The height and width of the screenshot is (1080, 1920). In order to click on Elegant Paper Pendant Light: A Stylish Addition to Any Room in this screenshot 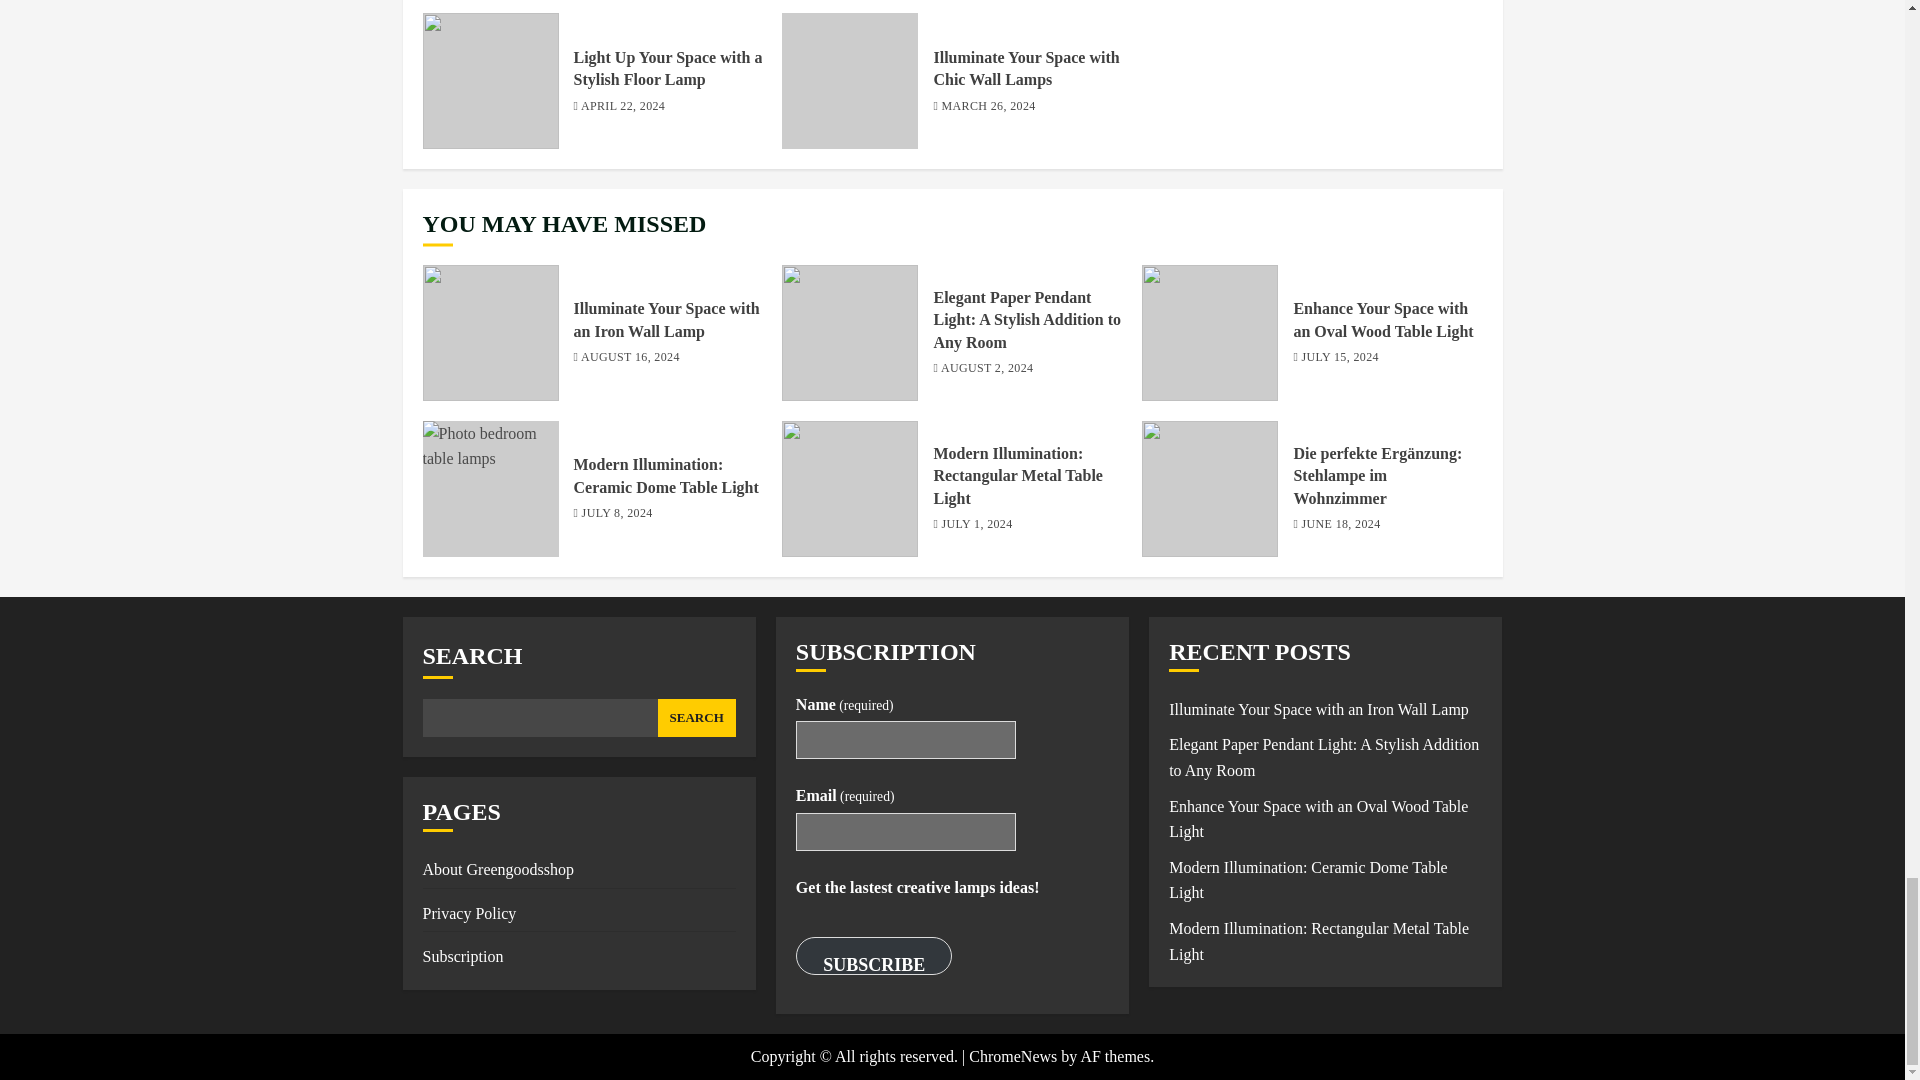, I will do `click(849, 332)`.